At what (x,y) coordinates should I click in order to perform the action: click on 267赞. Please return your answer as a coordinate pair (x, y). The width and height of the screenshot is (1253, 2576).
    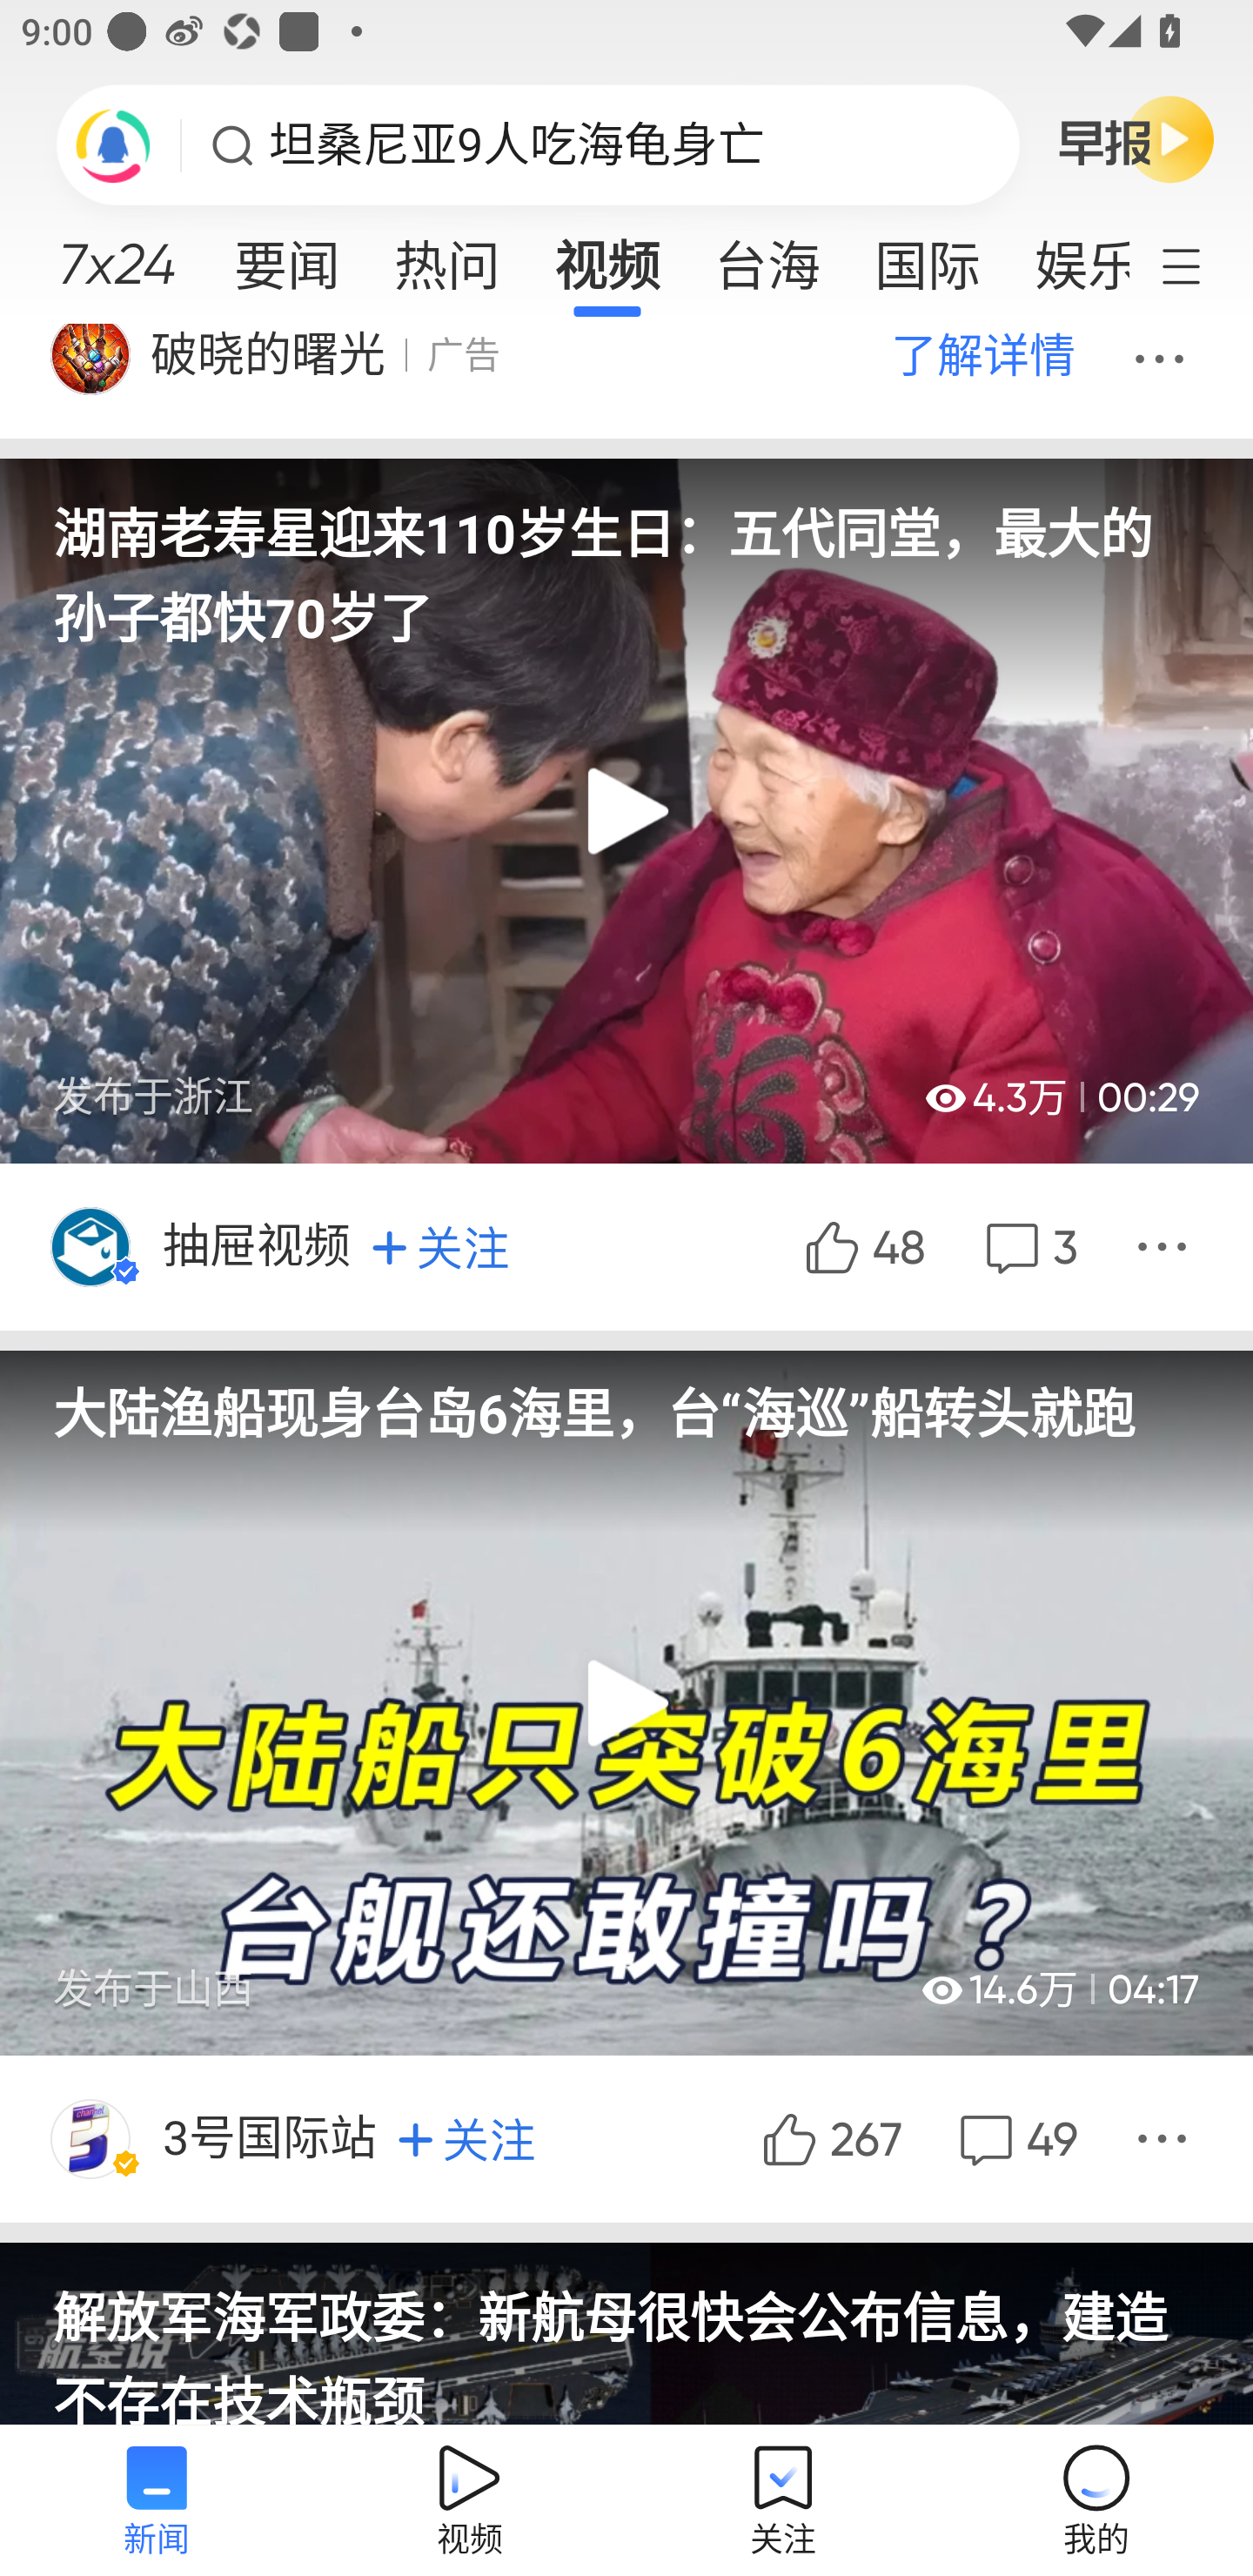
    Looking at the image, I should click on (828, 2139).